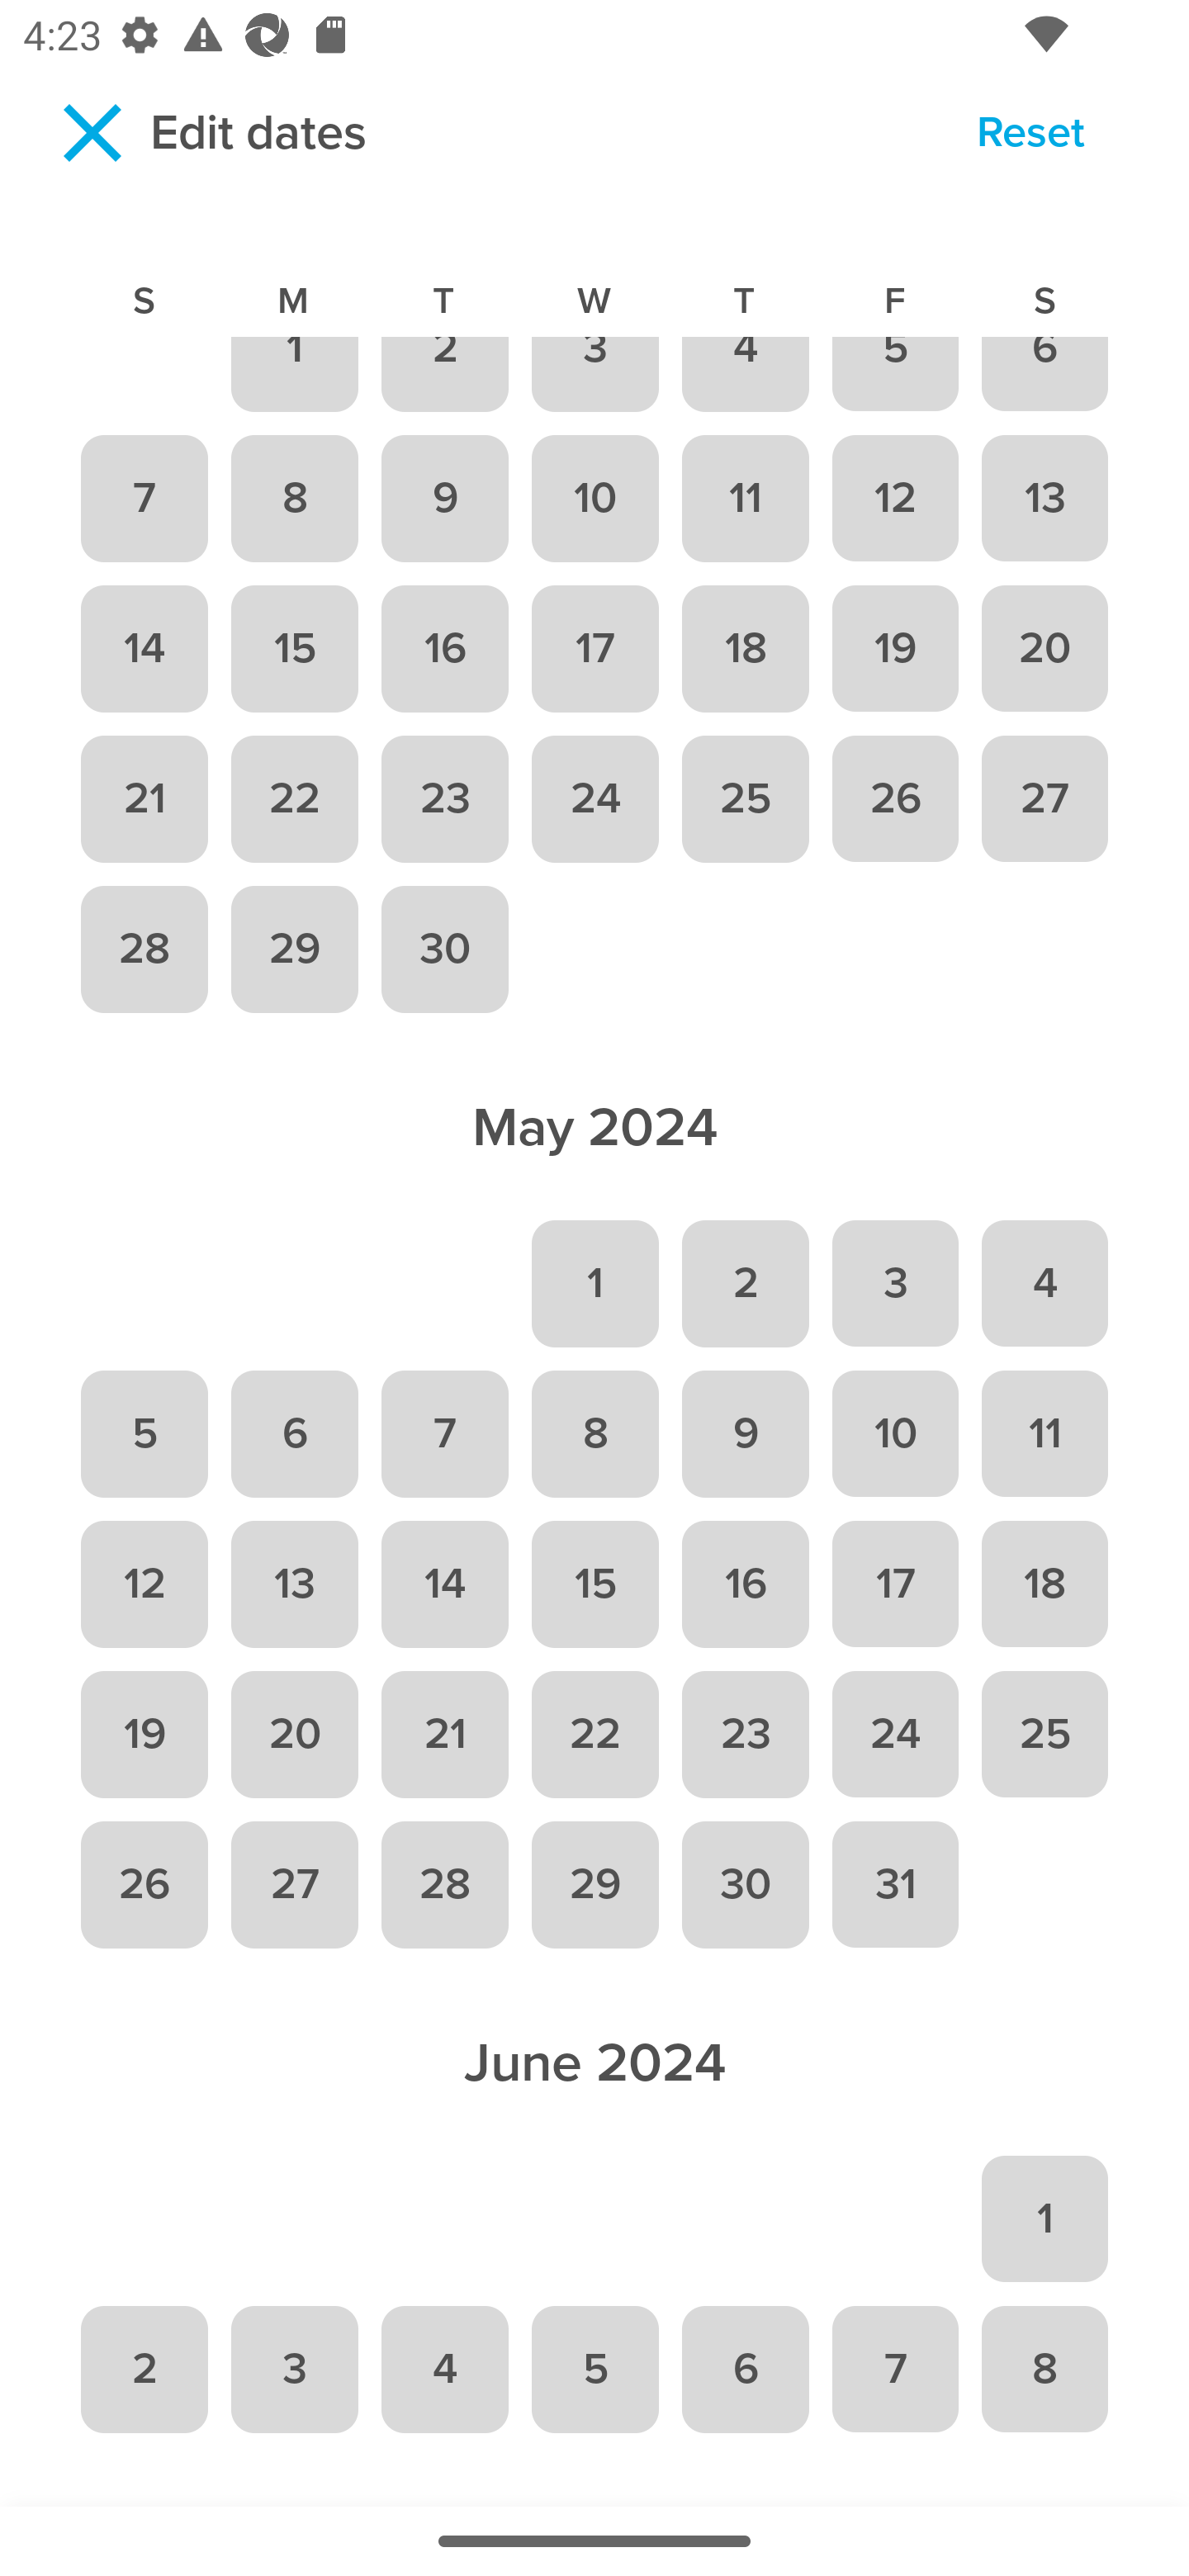  Describe the element at coordinates (294, 798) in the screenshot. I see `22` at that location.